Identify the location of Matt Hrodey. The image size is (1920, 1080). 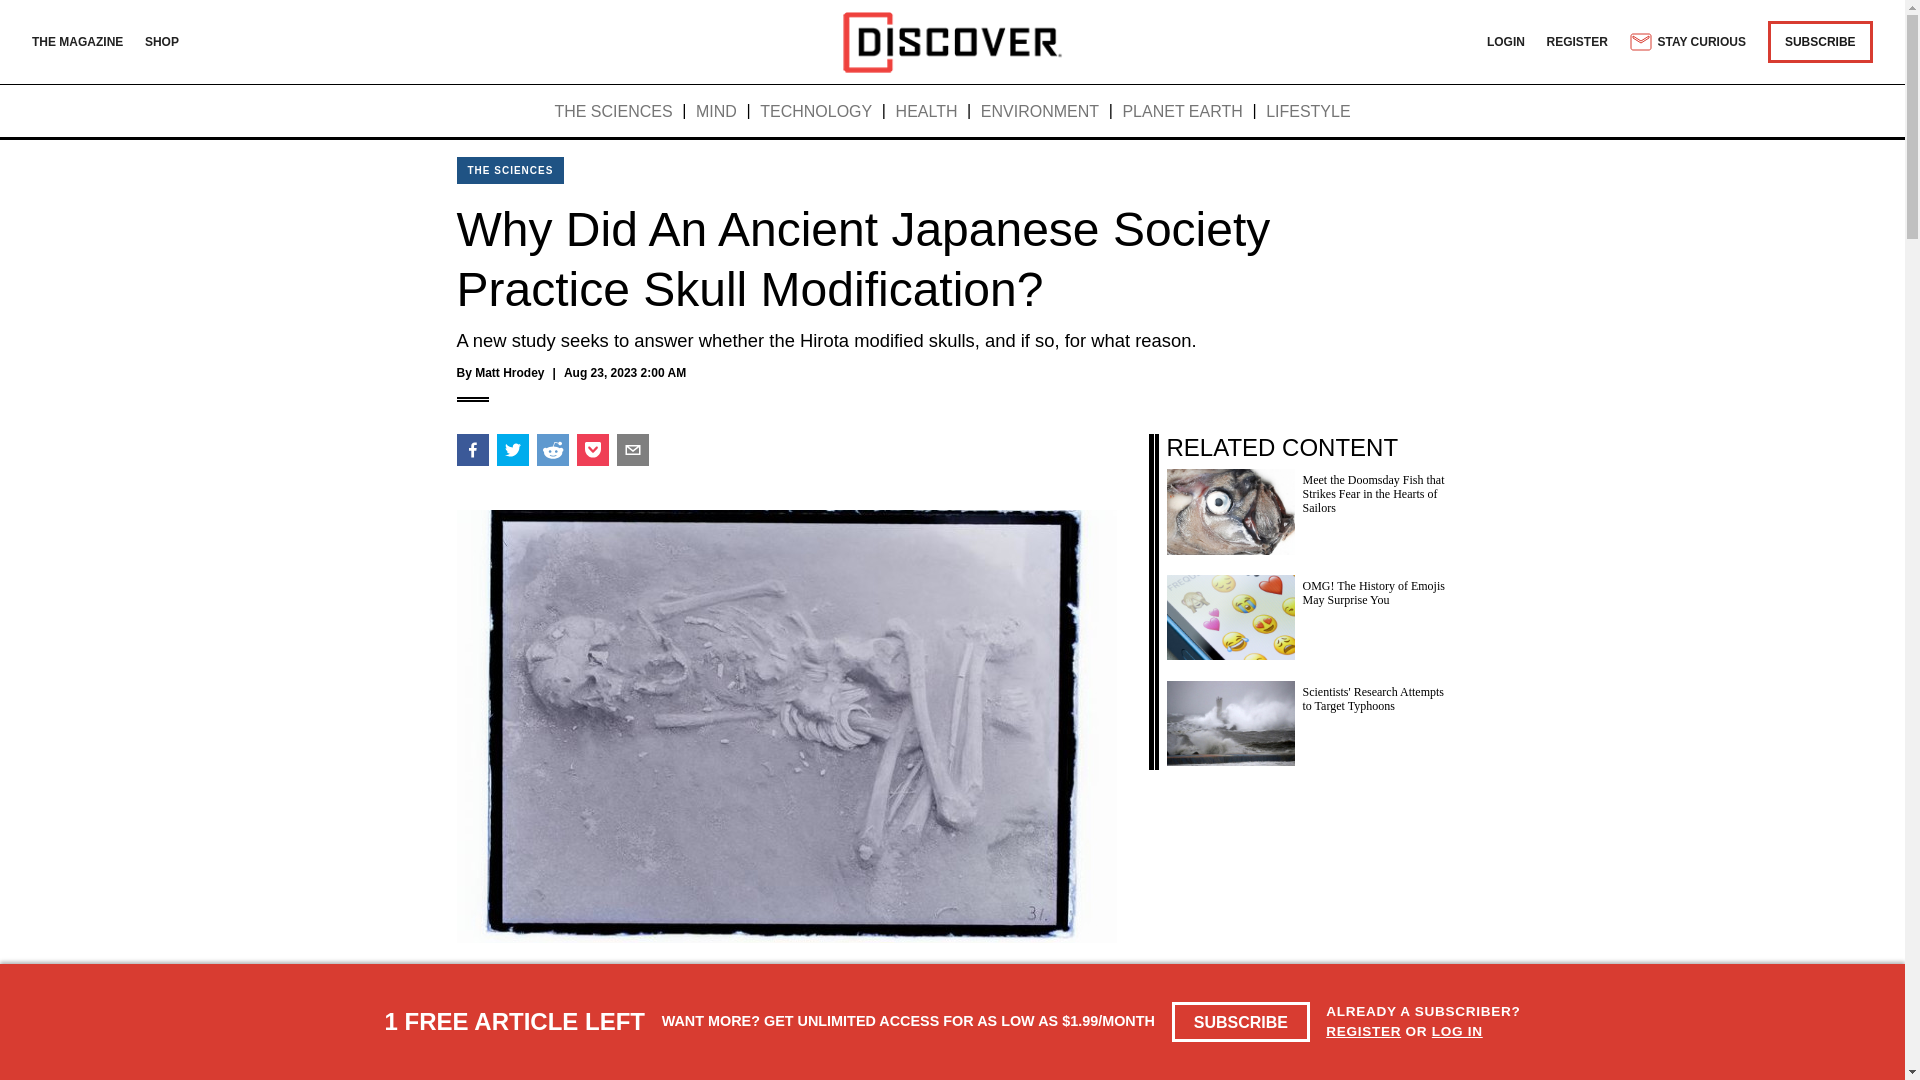
(508, 373).